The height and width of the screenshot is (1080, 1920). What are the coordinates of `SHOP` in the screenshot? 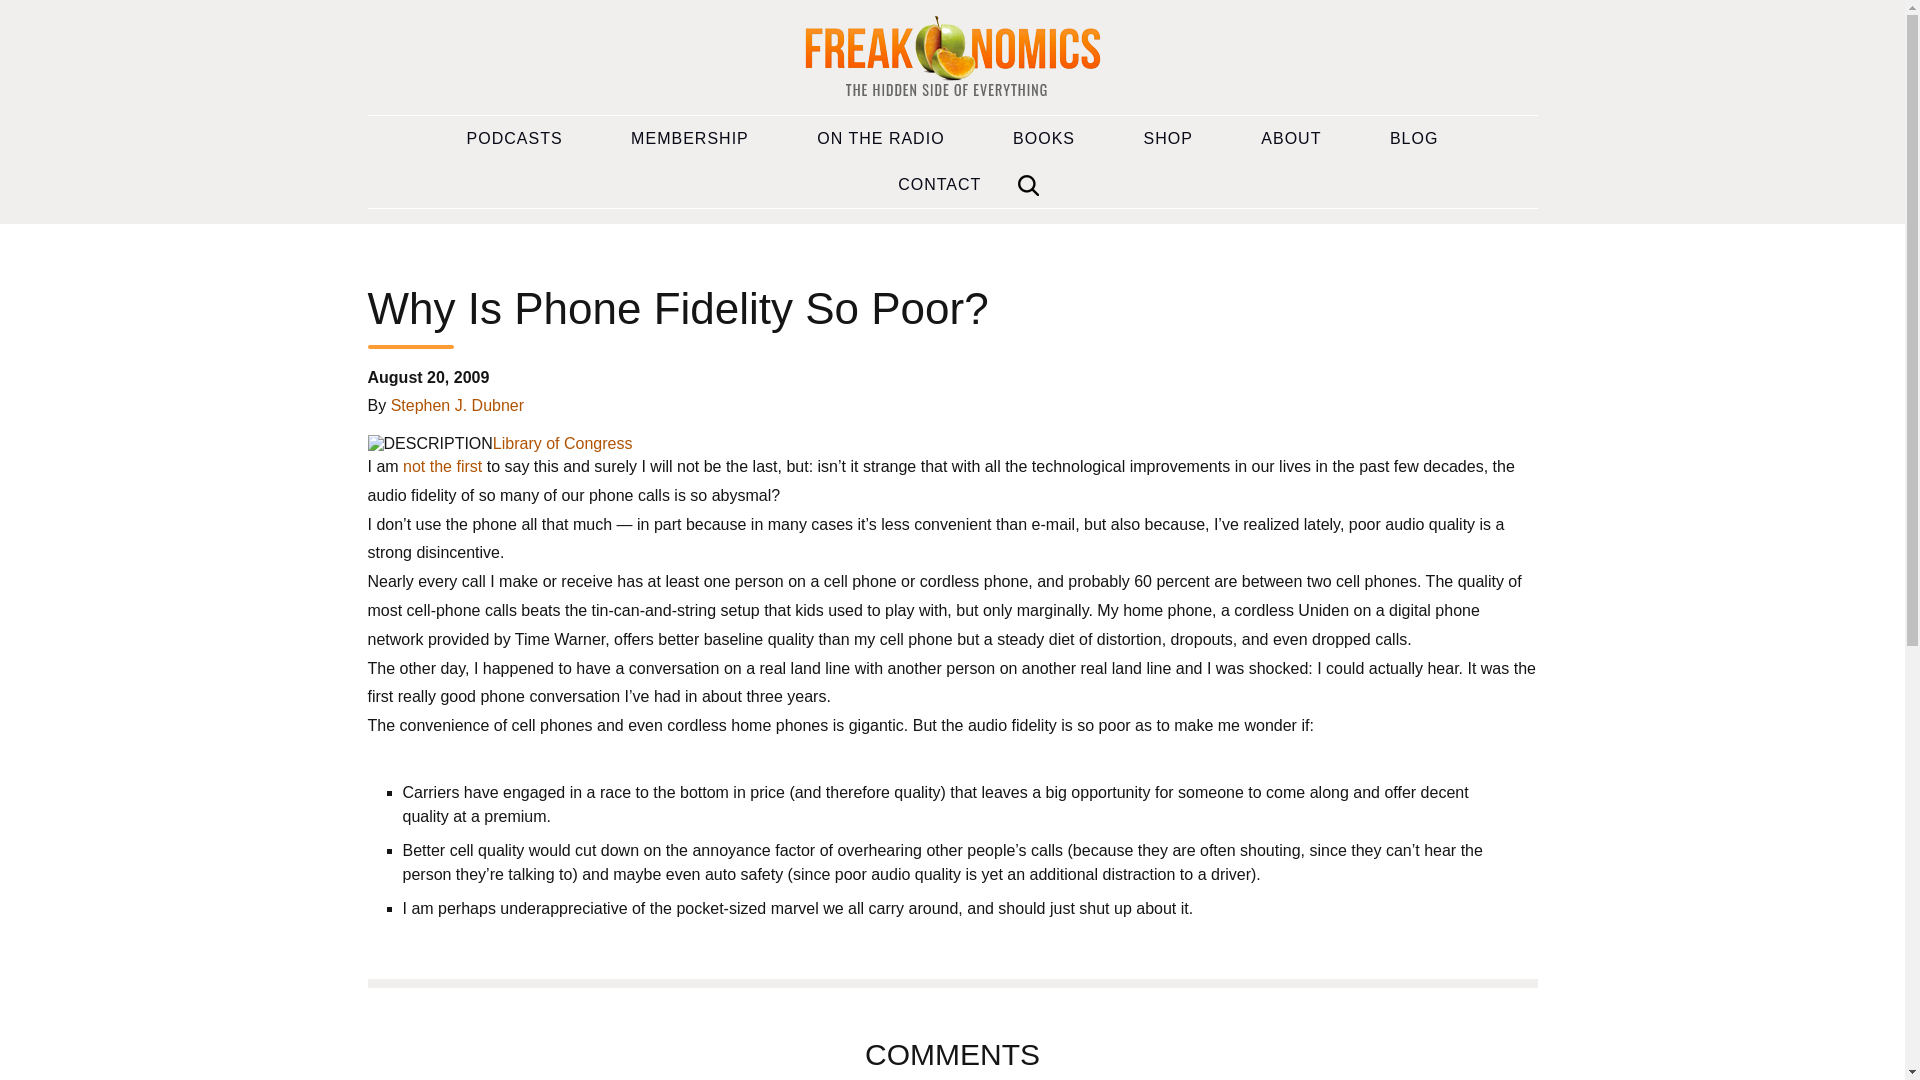 It's located at (1168, 138).